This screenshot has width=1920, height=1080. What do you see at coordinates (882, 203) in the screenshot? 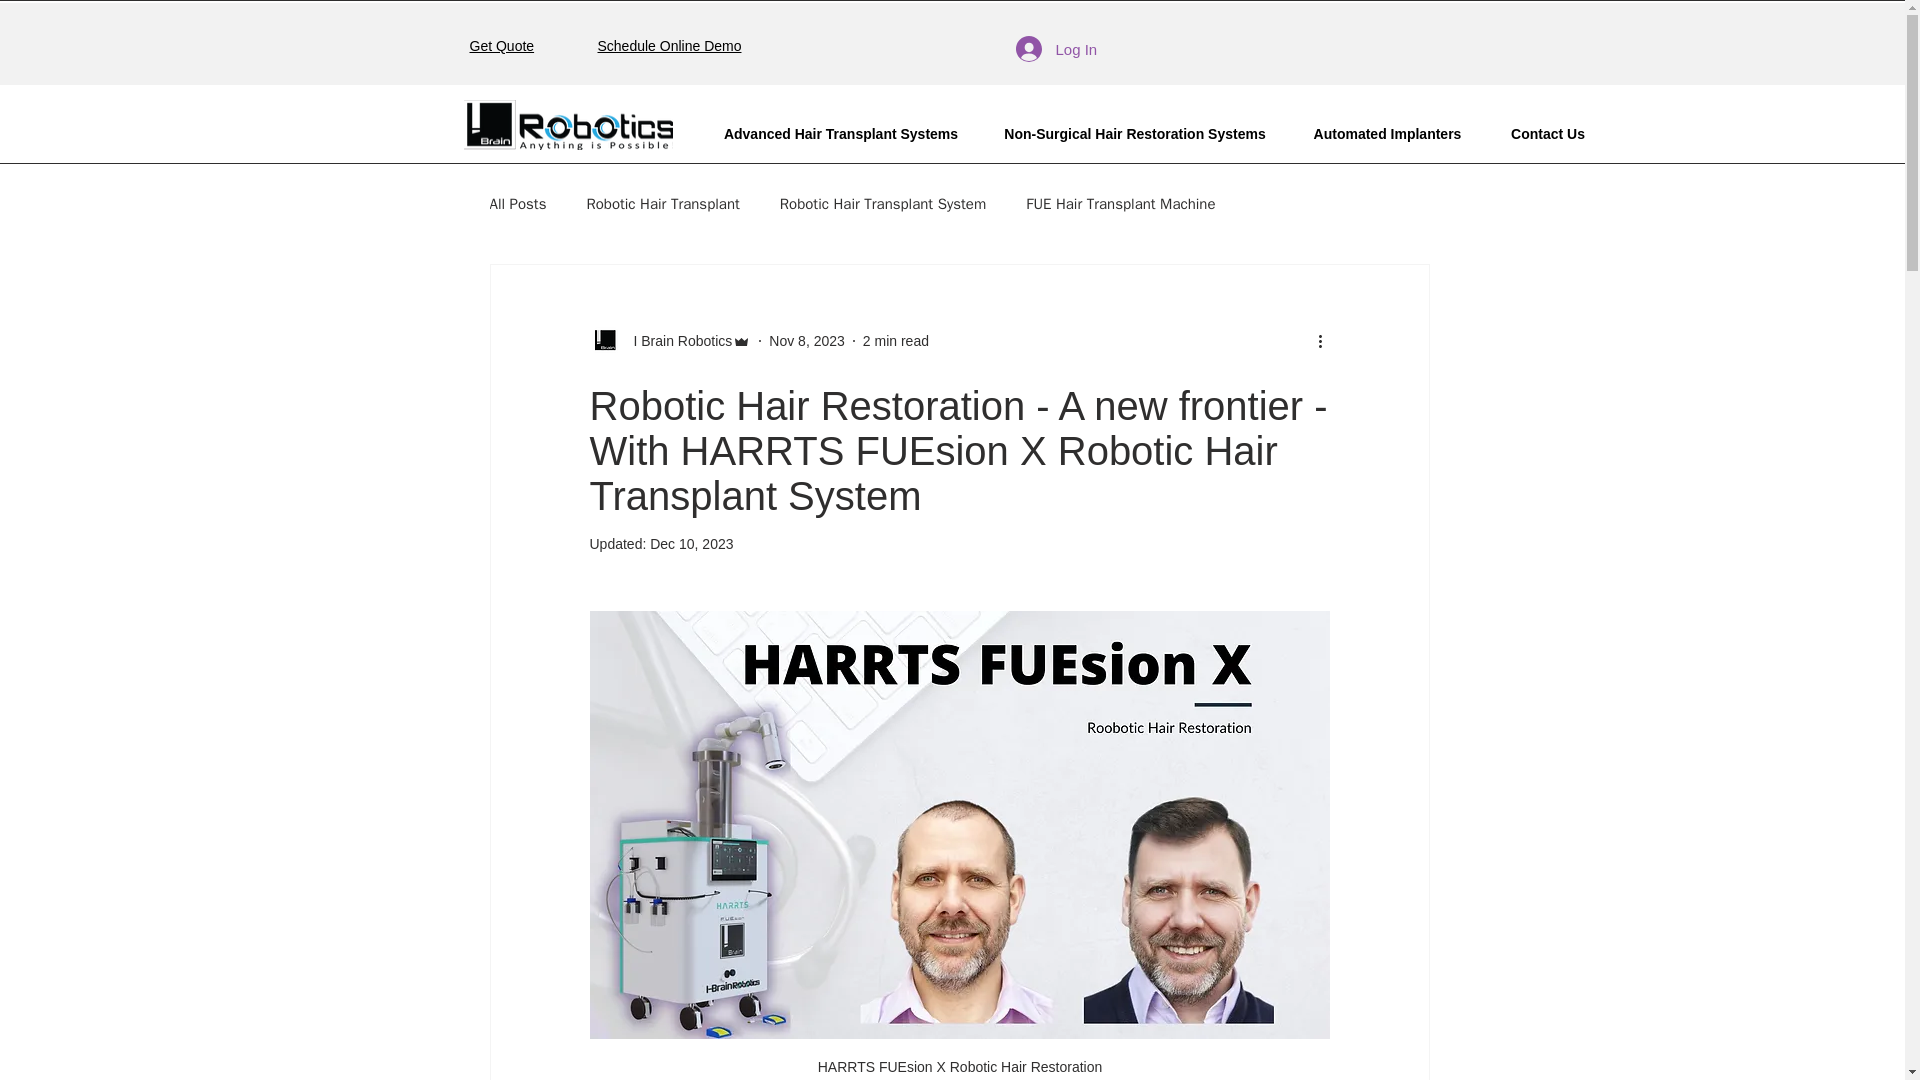
I see `Robotic Hair Transplant System` at bounding box center [882, 203].